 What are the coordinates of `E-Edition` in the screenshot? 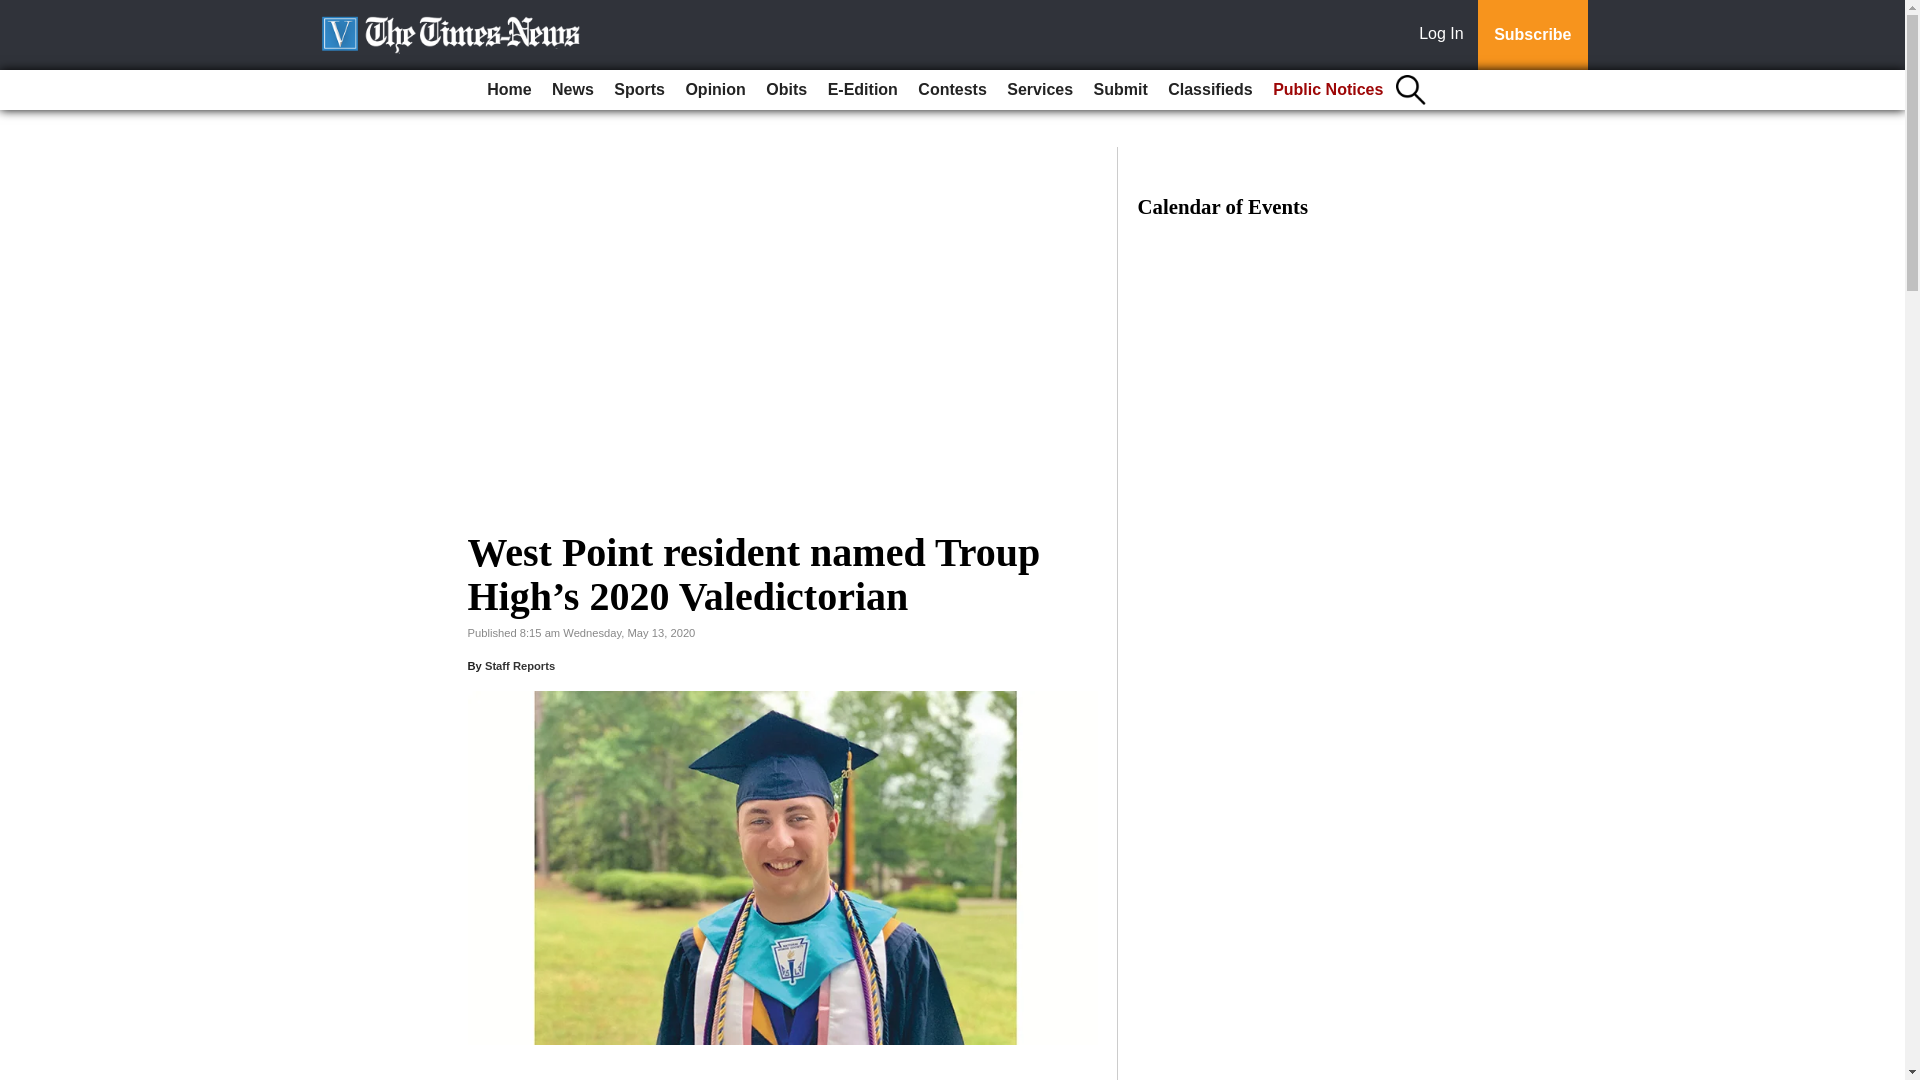 It's located at (862, 90).